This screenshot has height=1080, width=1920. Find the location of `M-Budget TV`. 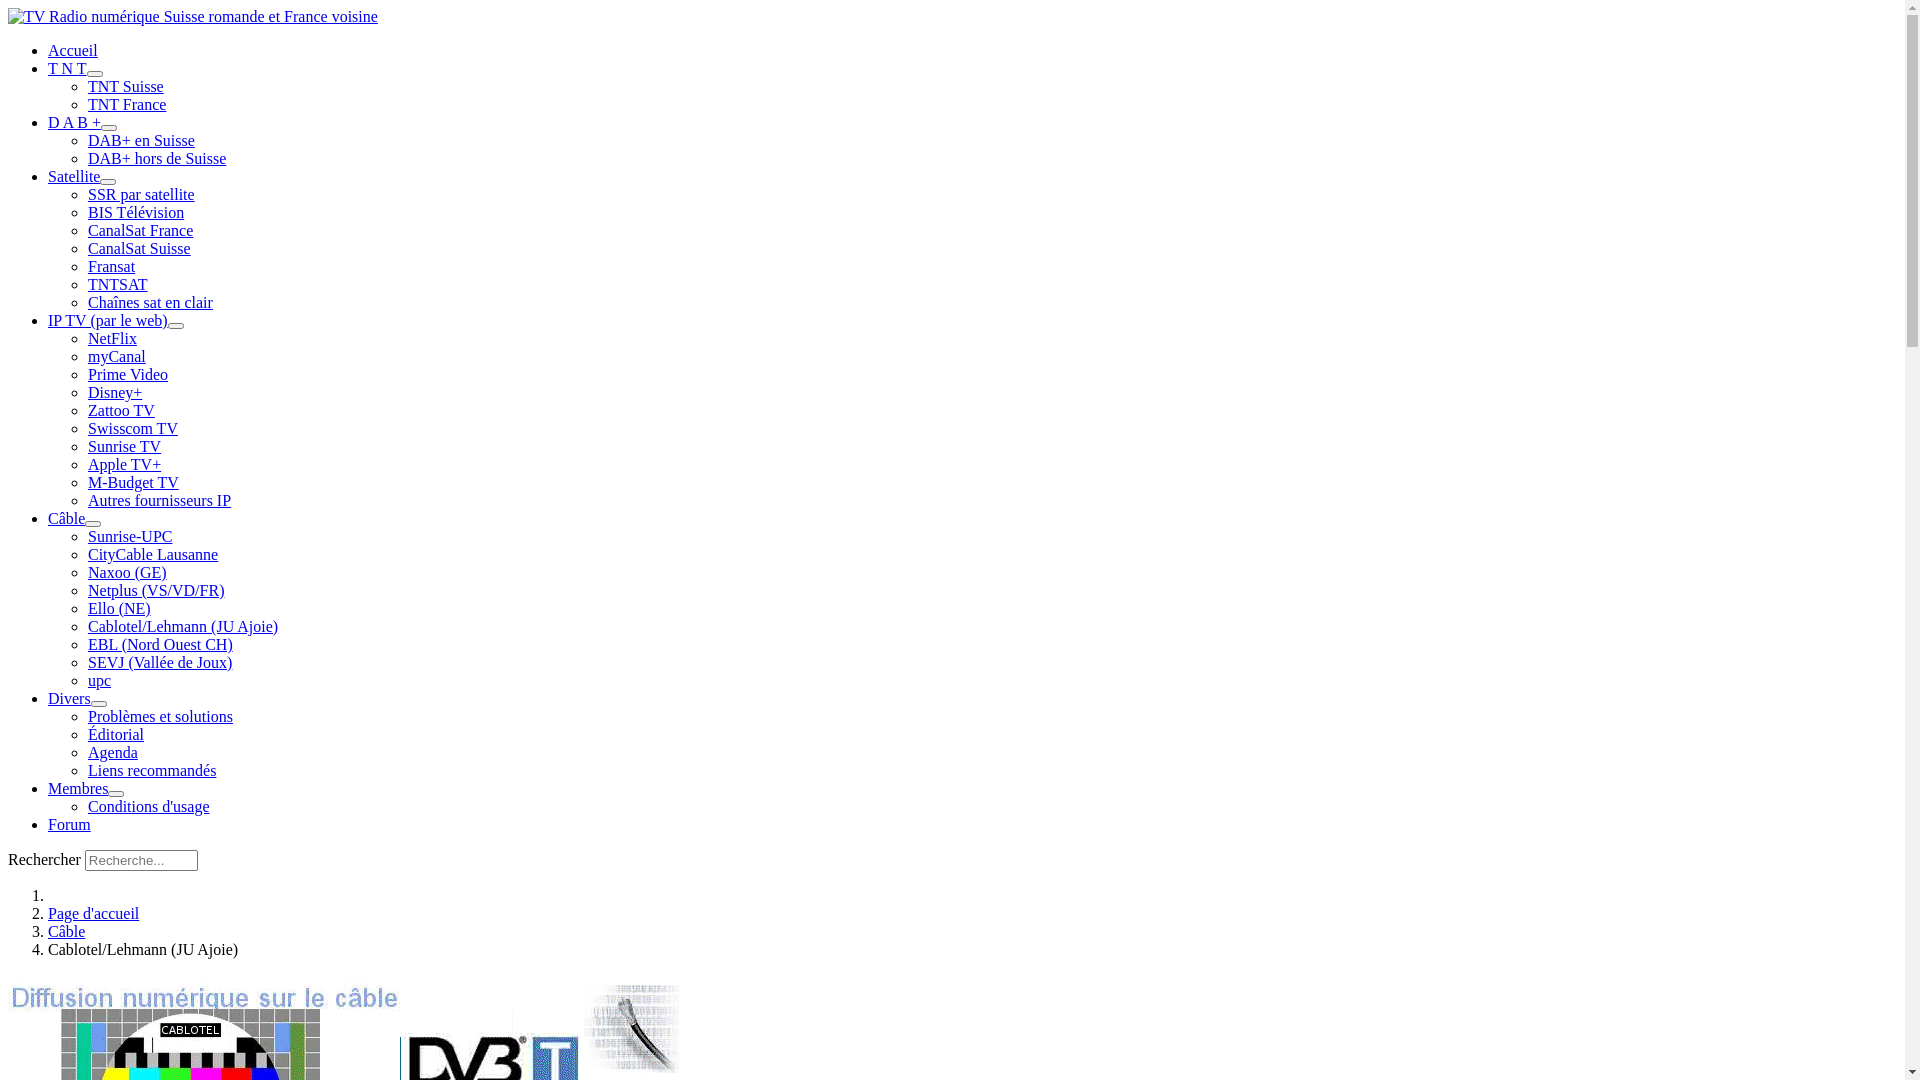

M-Budget TV is located at coordinates (134, 482).